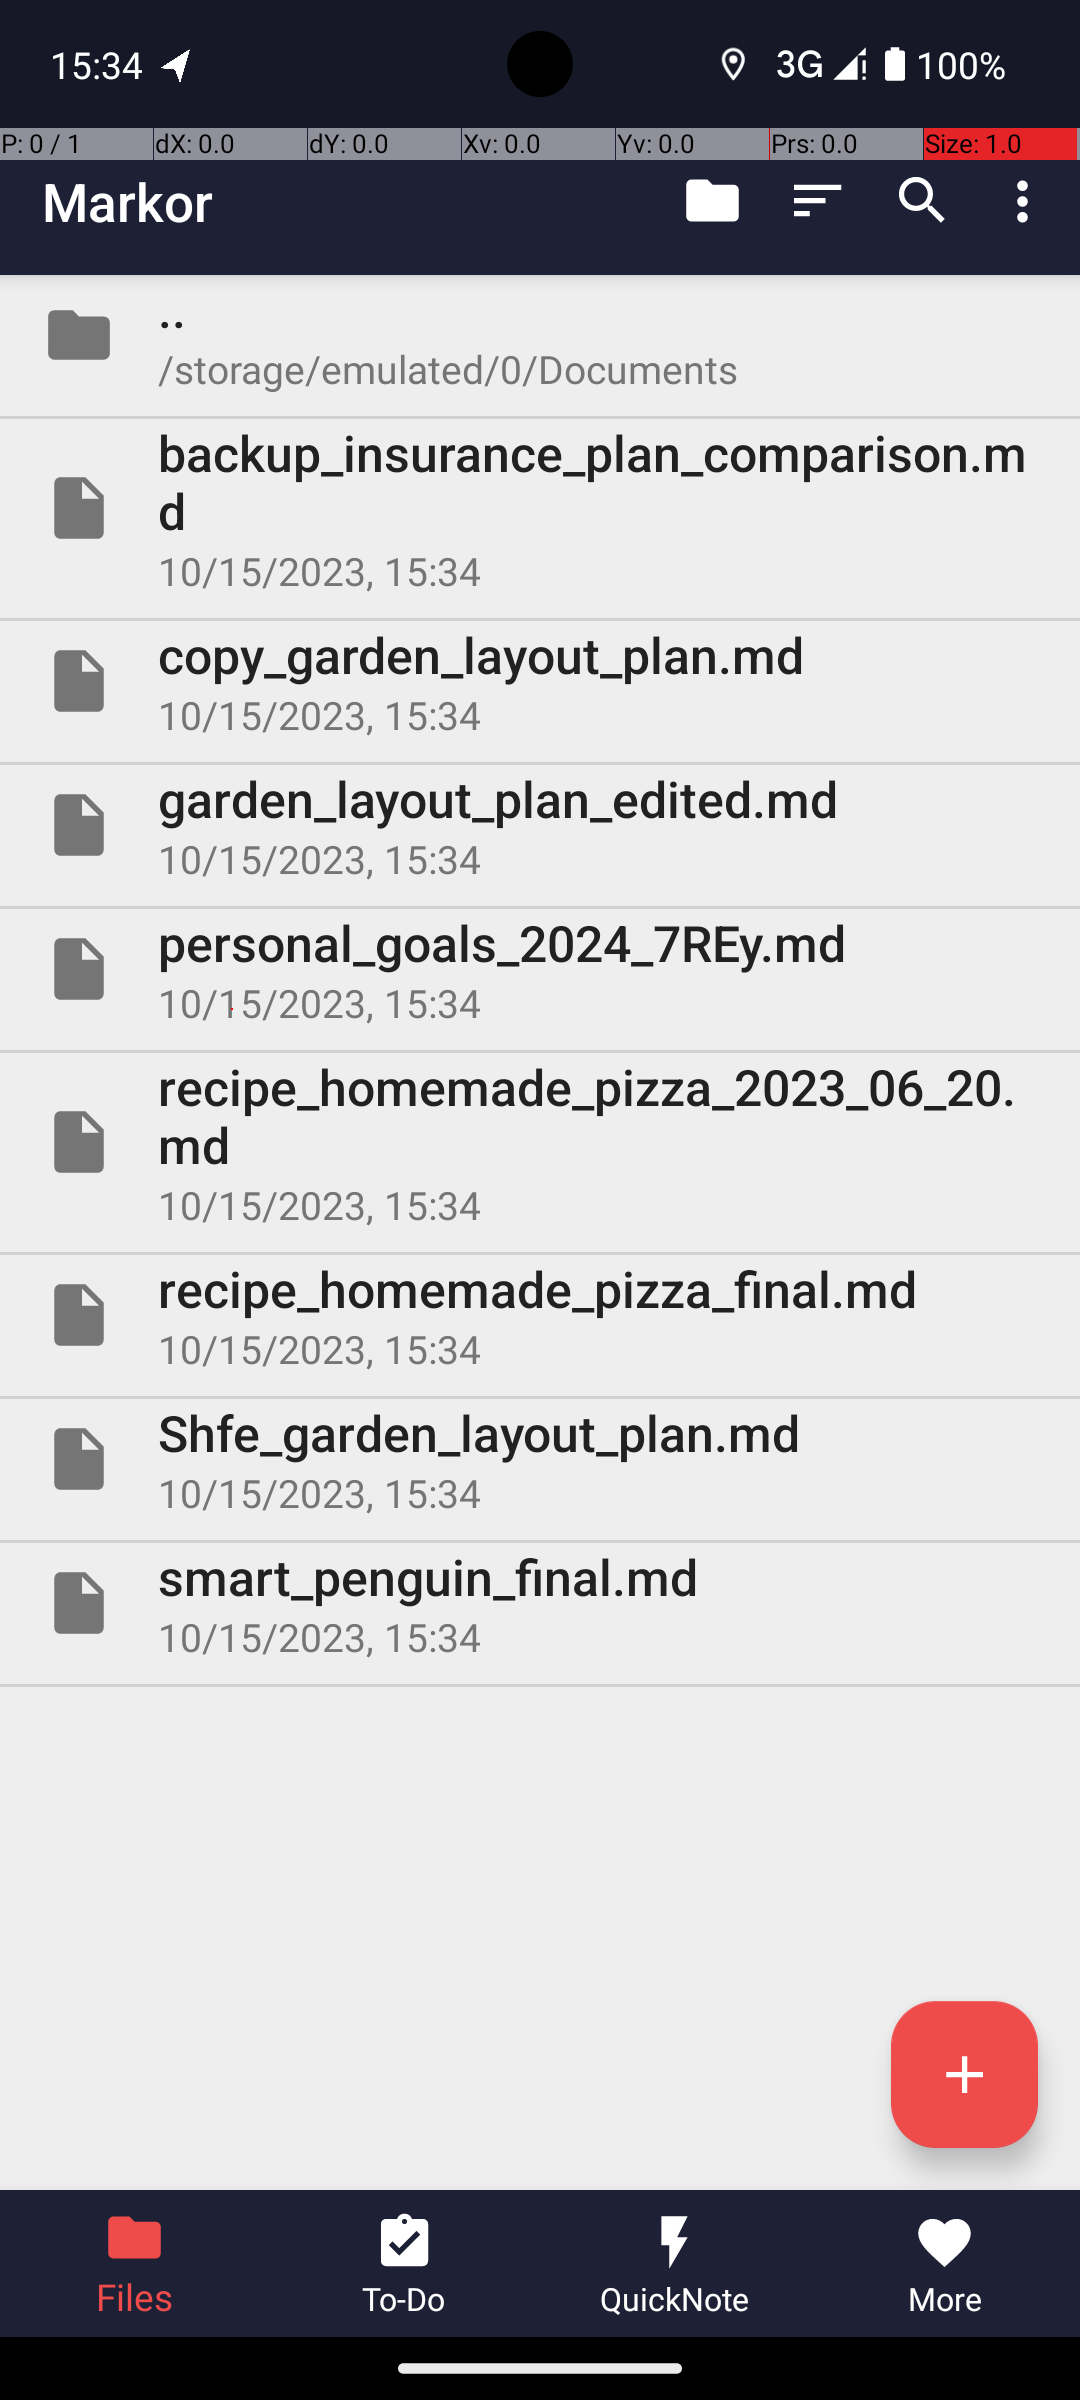  Describe the element at coordinates (540, 1603) in the screenshot. I see `File smart_penguin_final.md ` at that location.